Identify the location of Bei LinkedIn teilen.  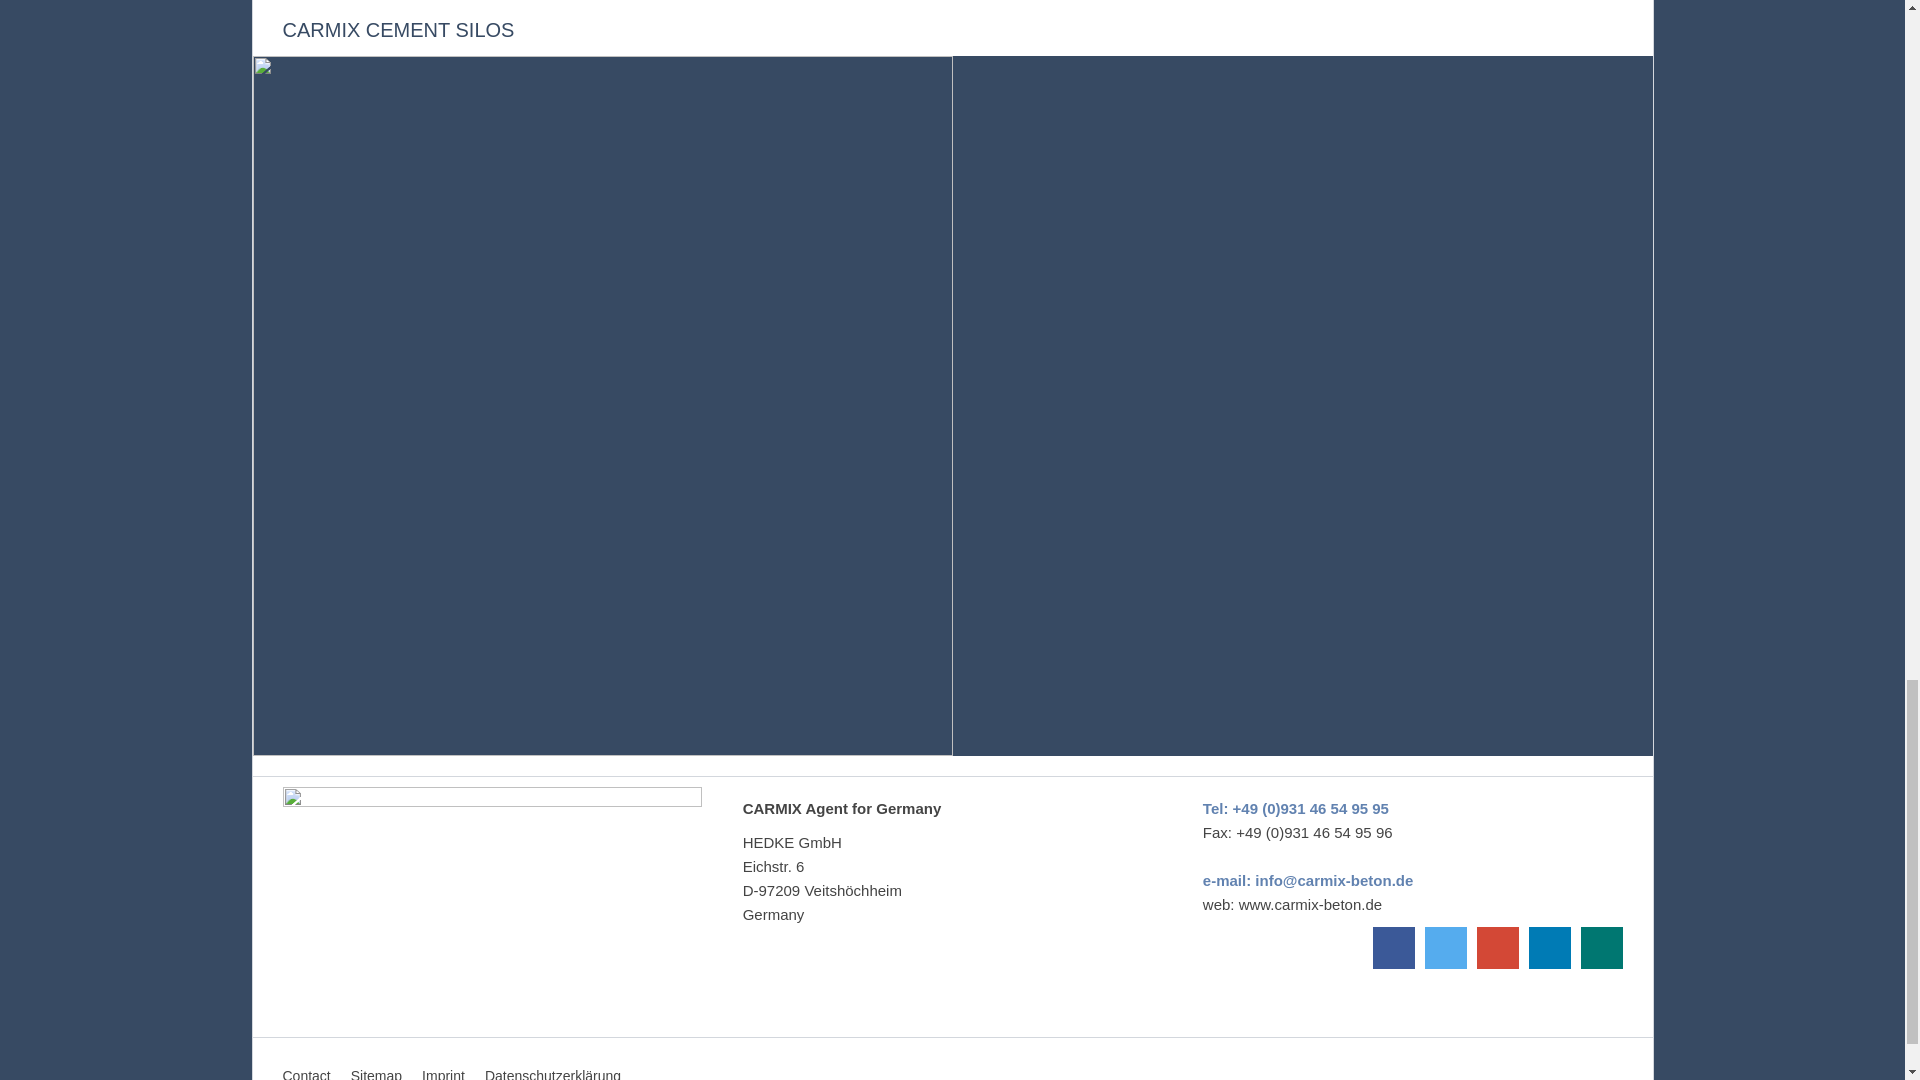
(1549, 947).